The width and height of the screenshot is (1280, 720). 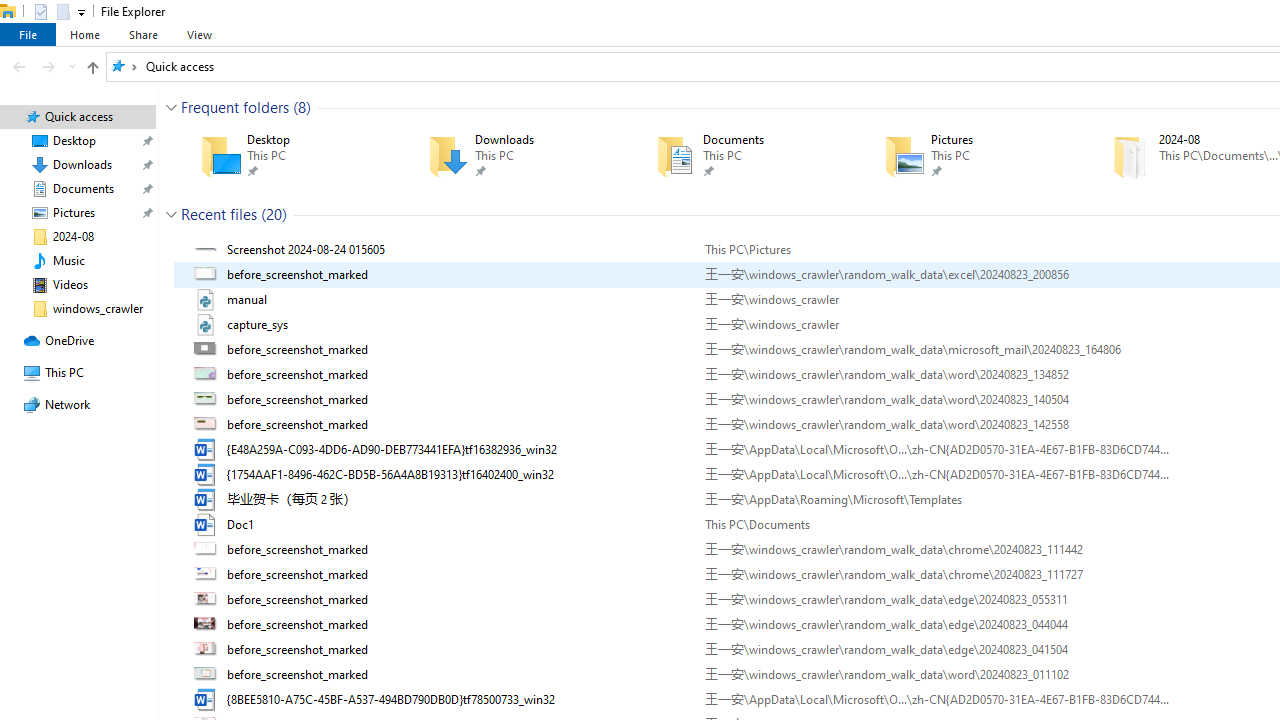 What do you see at coordinates (10, 11) in the screenshot?
I see `System` at bounding box center [10, 11].